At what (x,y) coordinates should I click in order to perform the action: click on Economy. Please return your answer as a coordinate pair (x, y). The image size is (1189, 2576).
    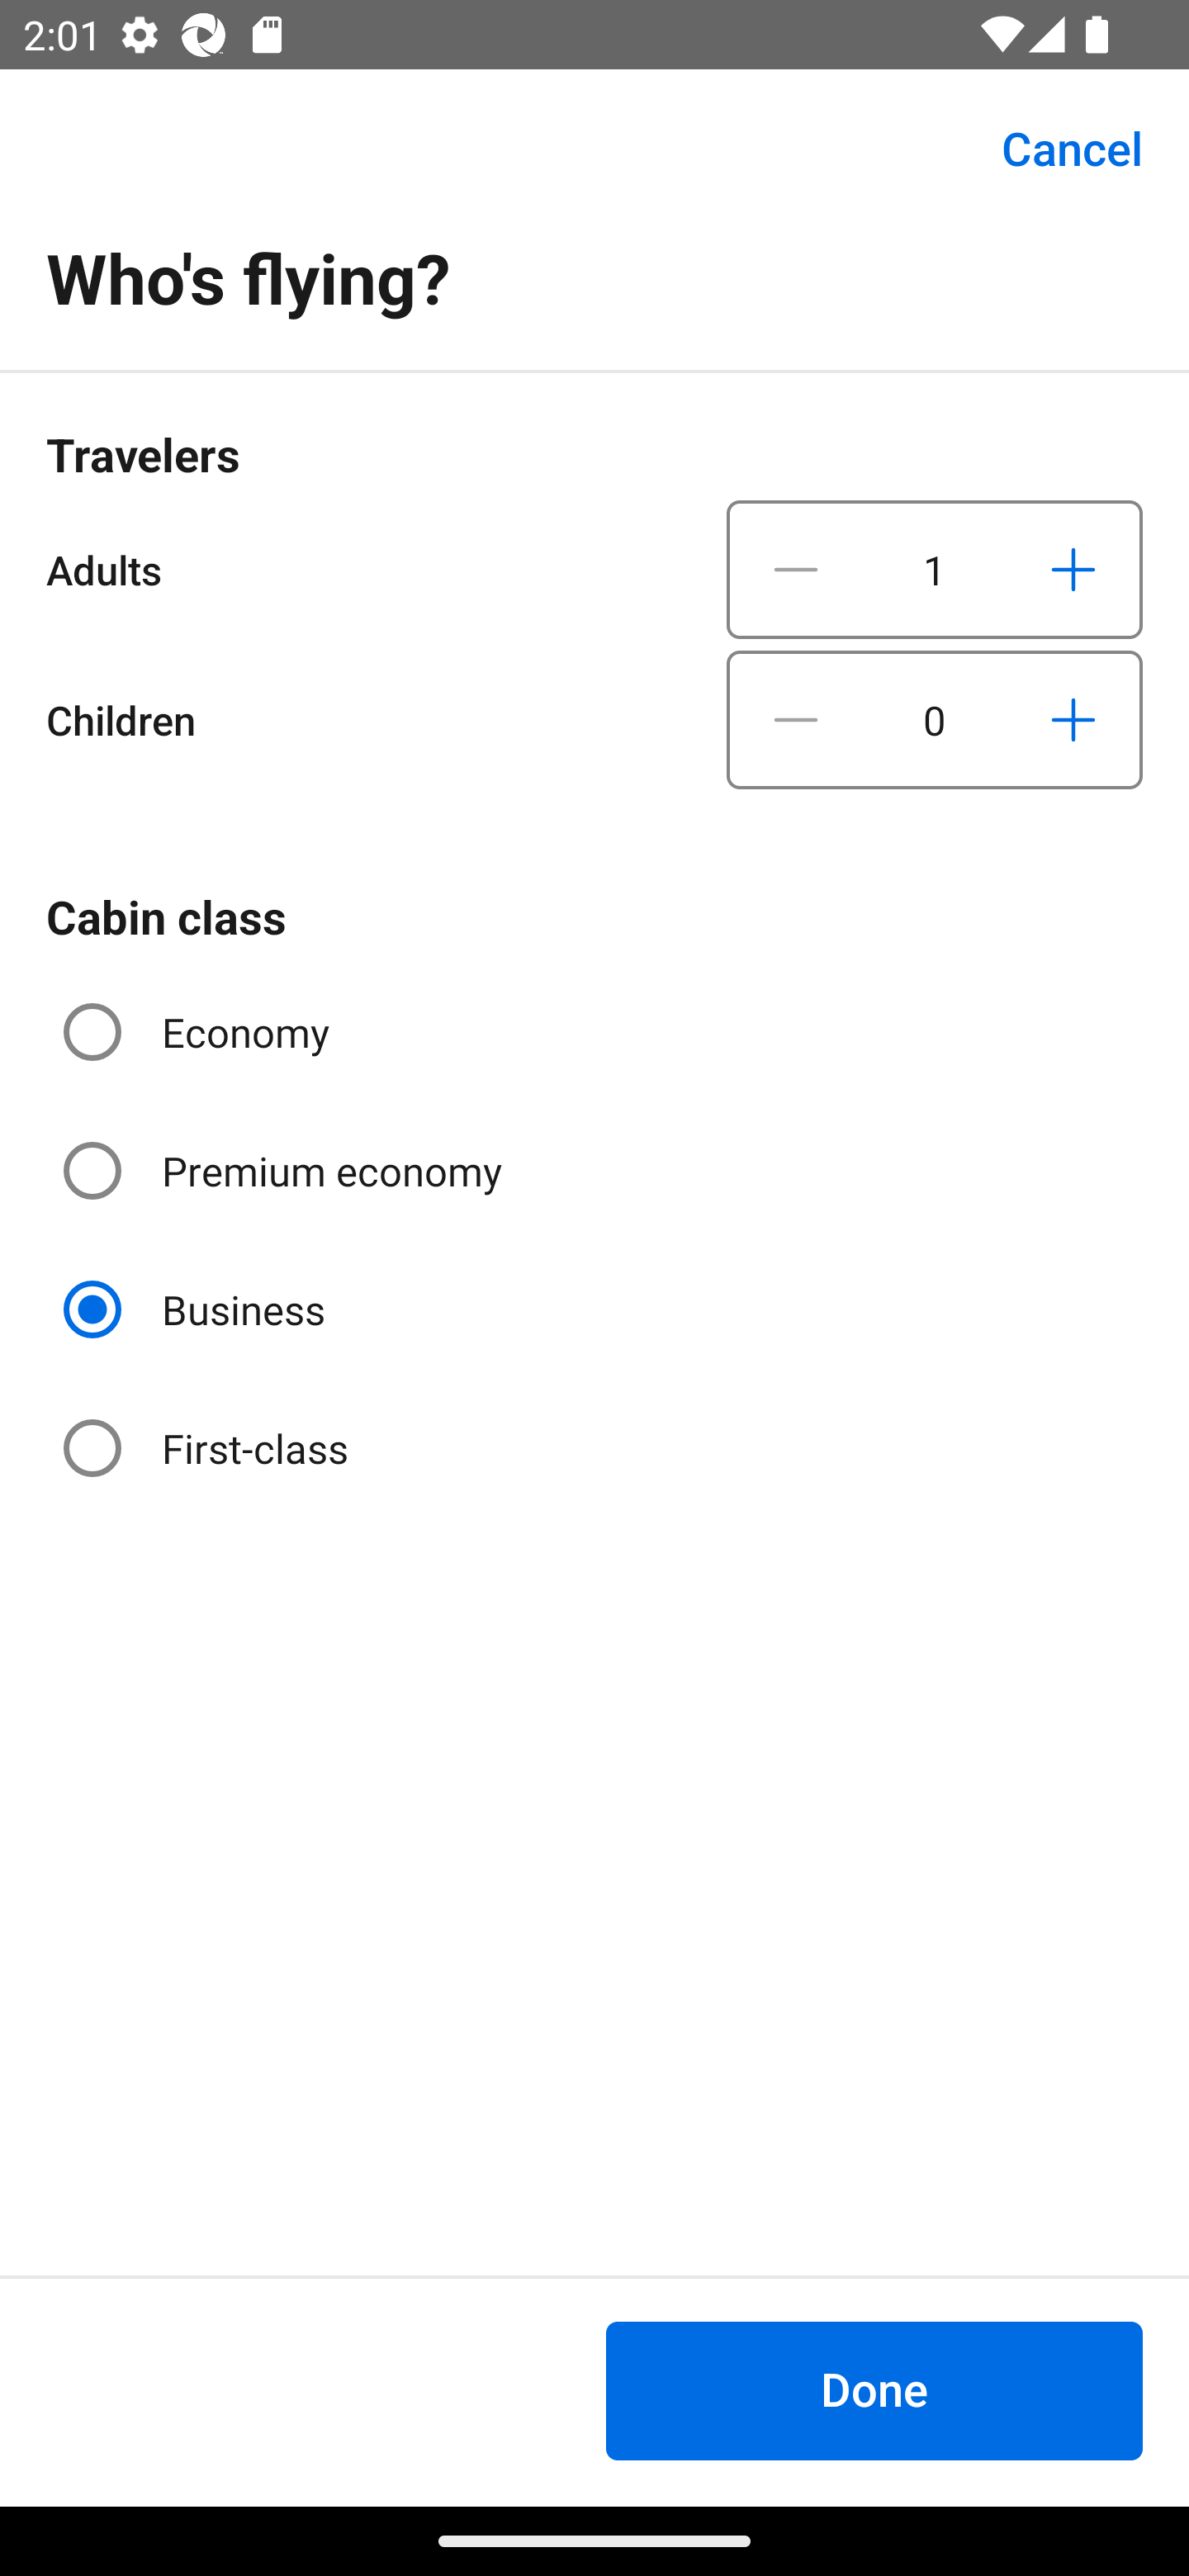
    Looking at the image, I should click on (200, 1032).